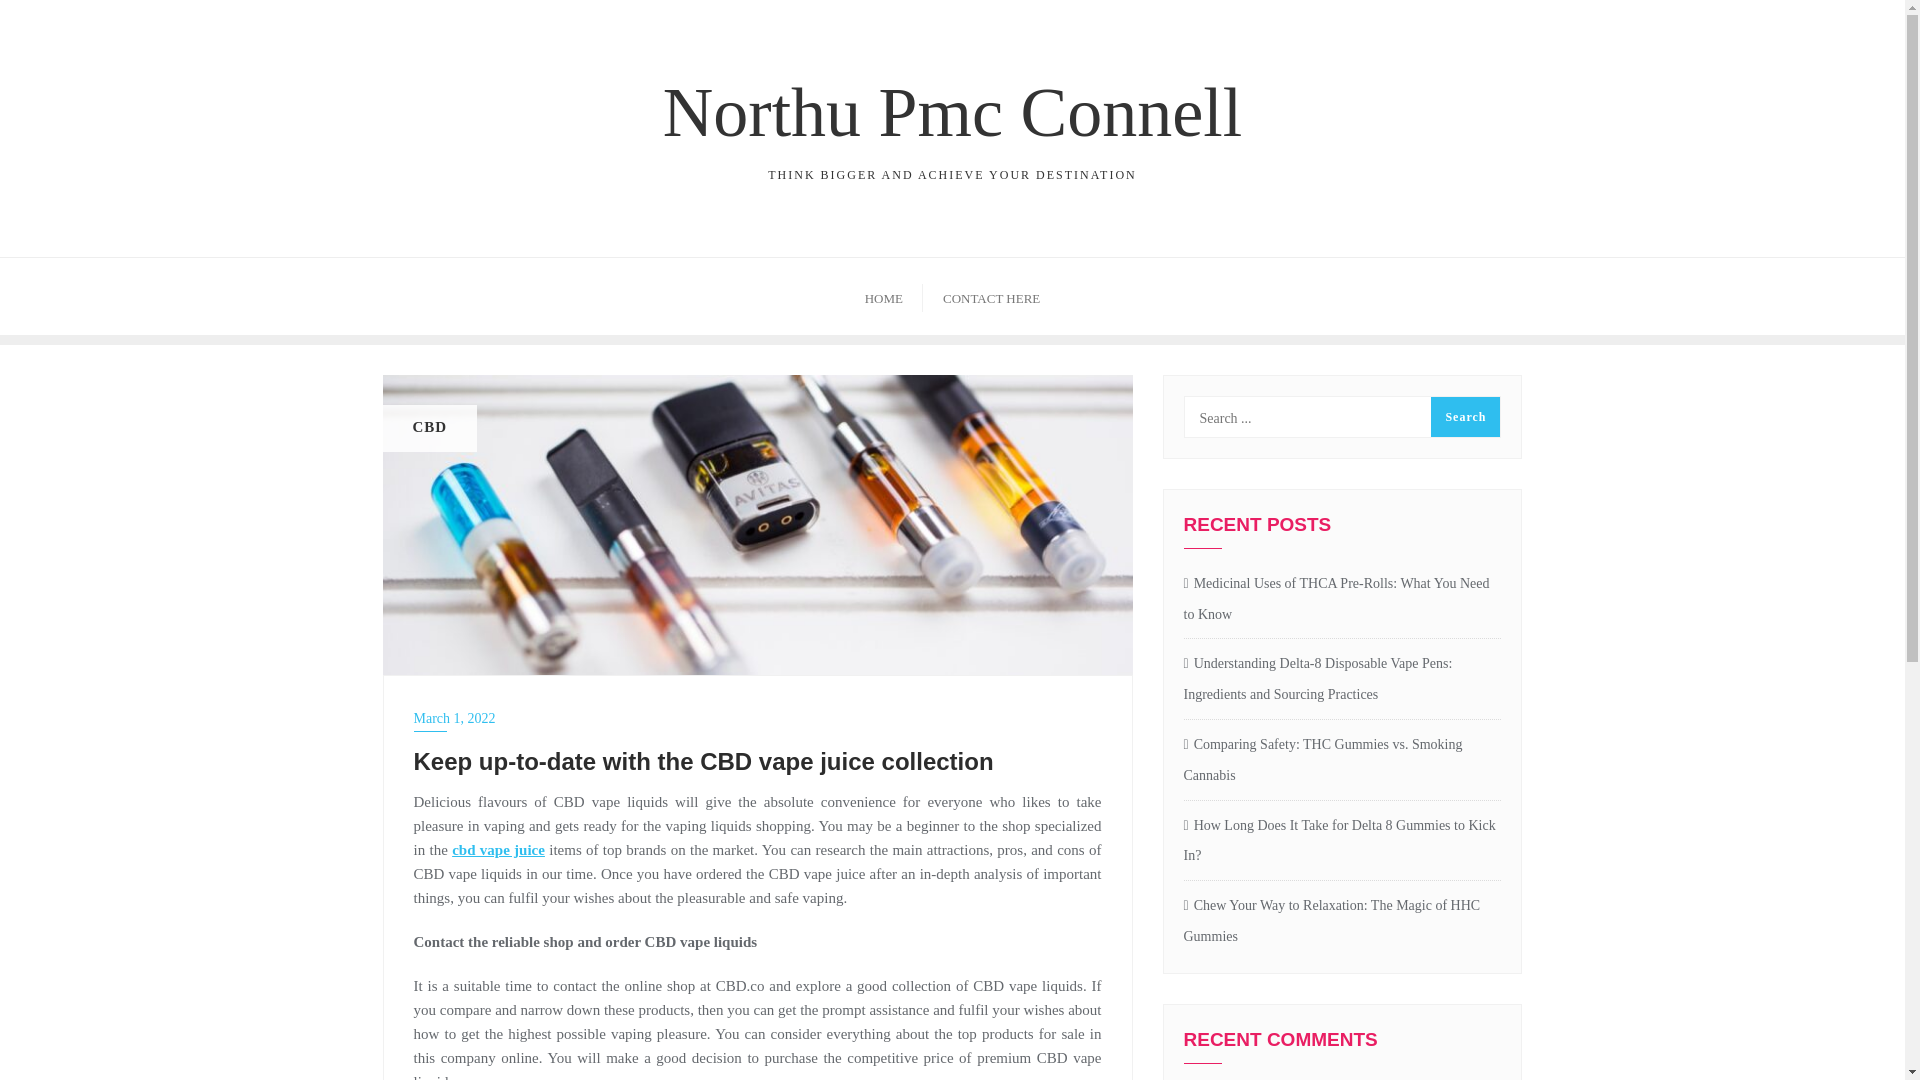 Image resolution: width=1920 pixels, height=1080 pixels. What do you see at coordinates (757, 524) in the screenshot?
I see `Keep up-to-date with the CBD vape juice collection` at bounding box center [757, 524].